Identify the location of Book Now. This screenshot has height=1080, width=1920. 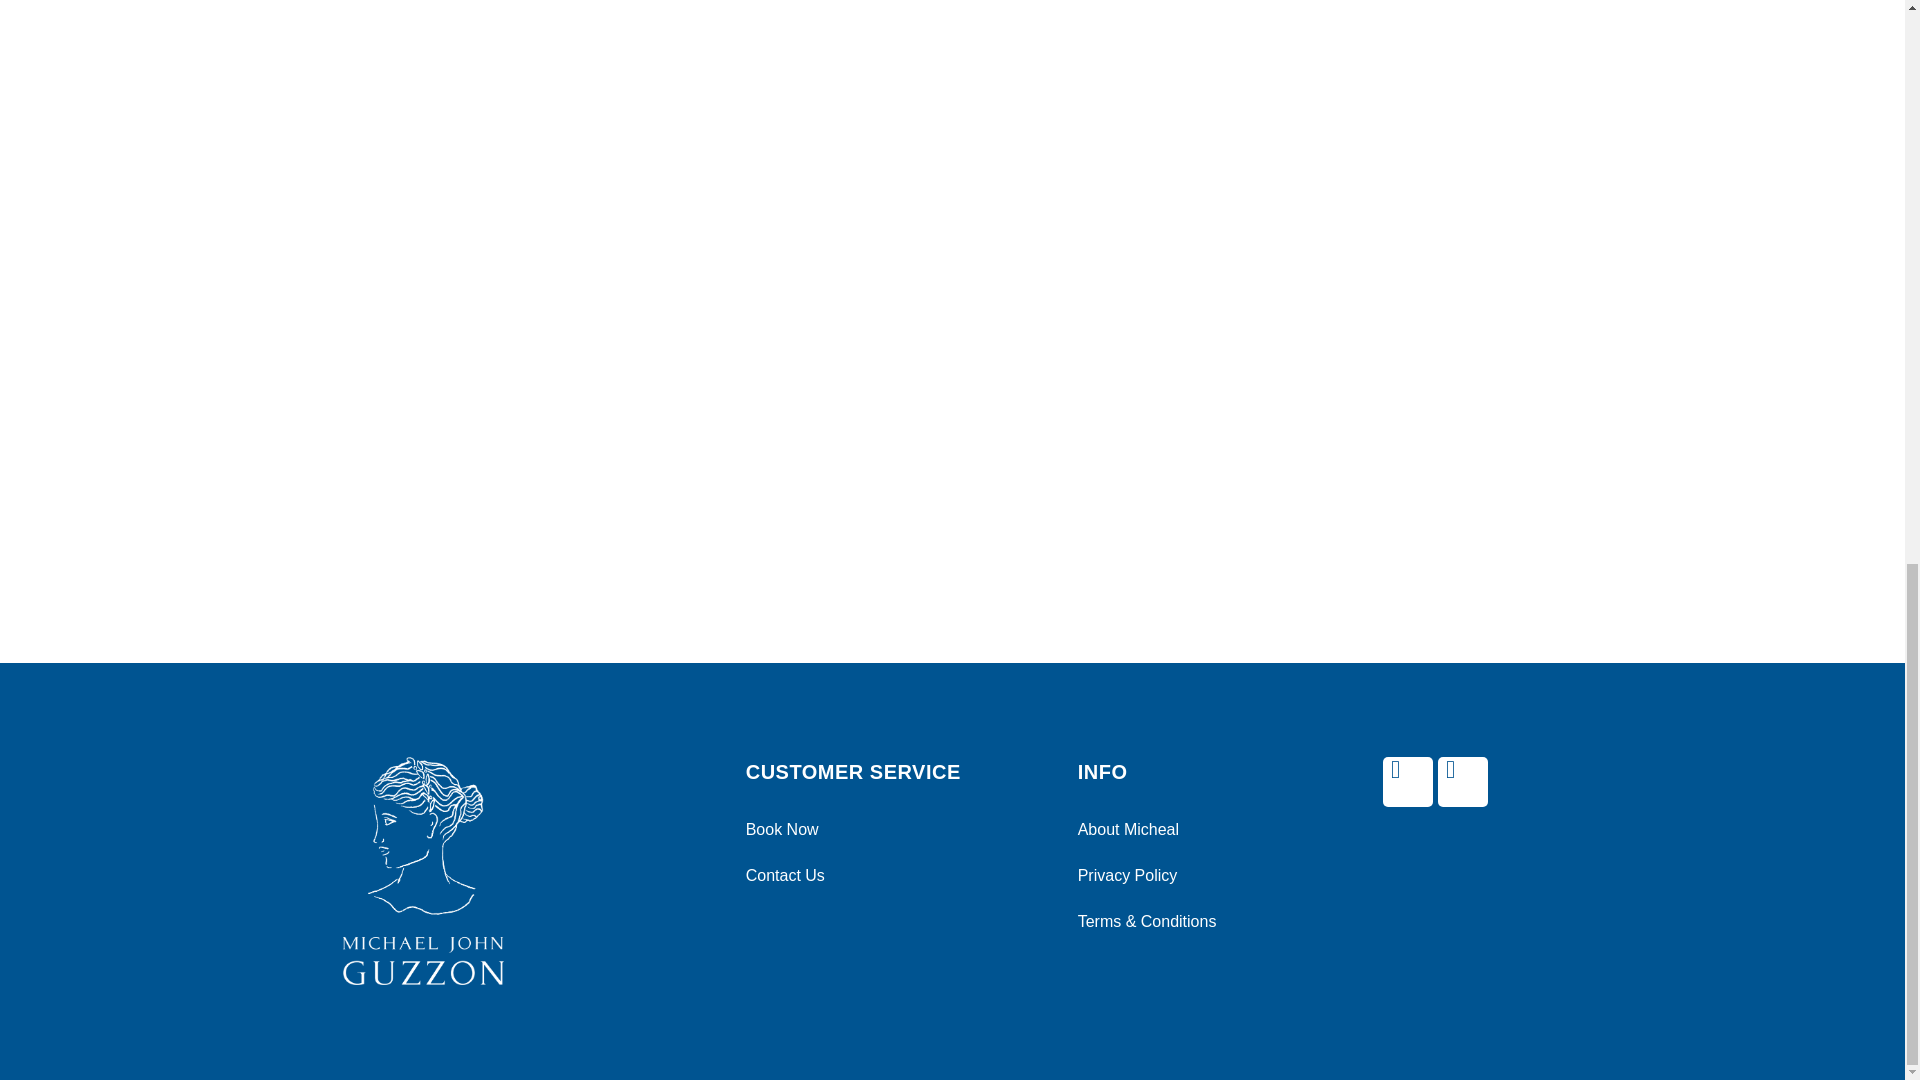
(892, 830).